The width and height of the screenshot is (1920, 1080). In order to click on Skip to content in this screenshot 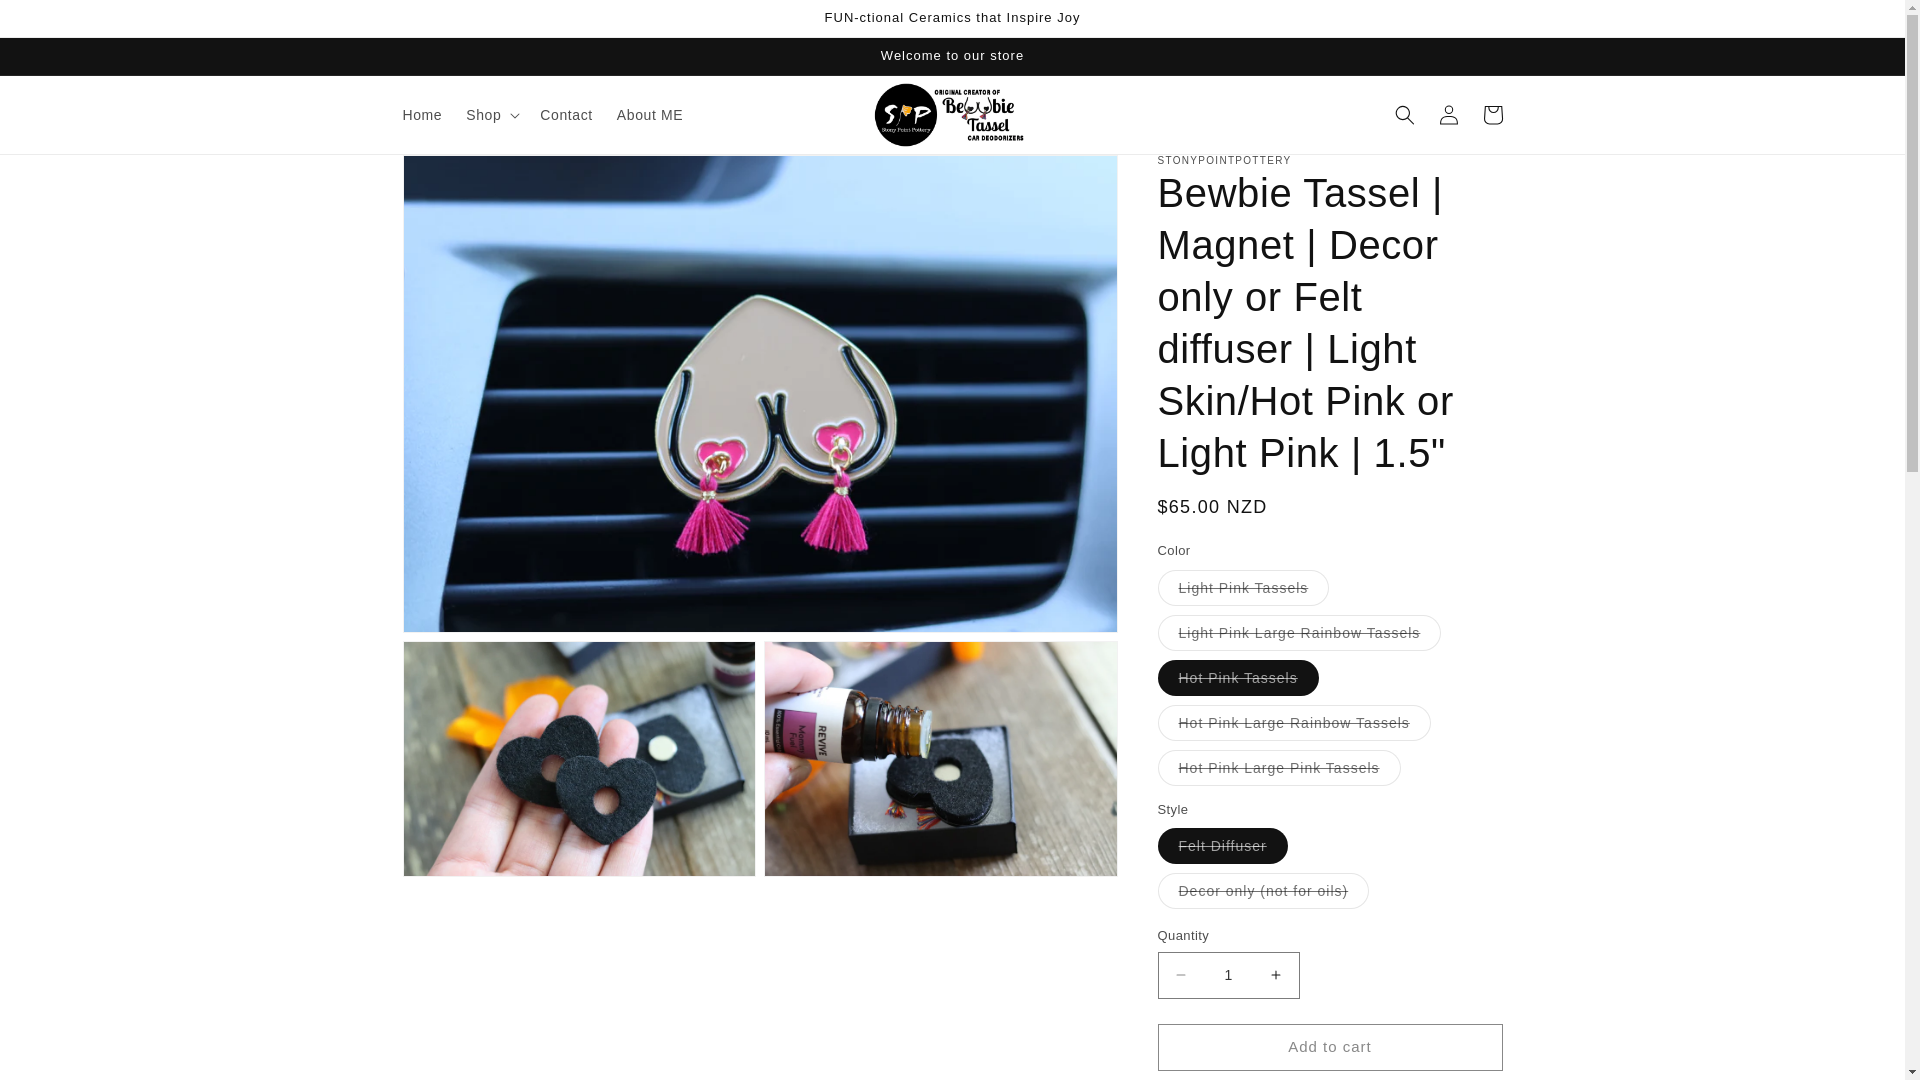, I will do `click(60, 23)`.